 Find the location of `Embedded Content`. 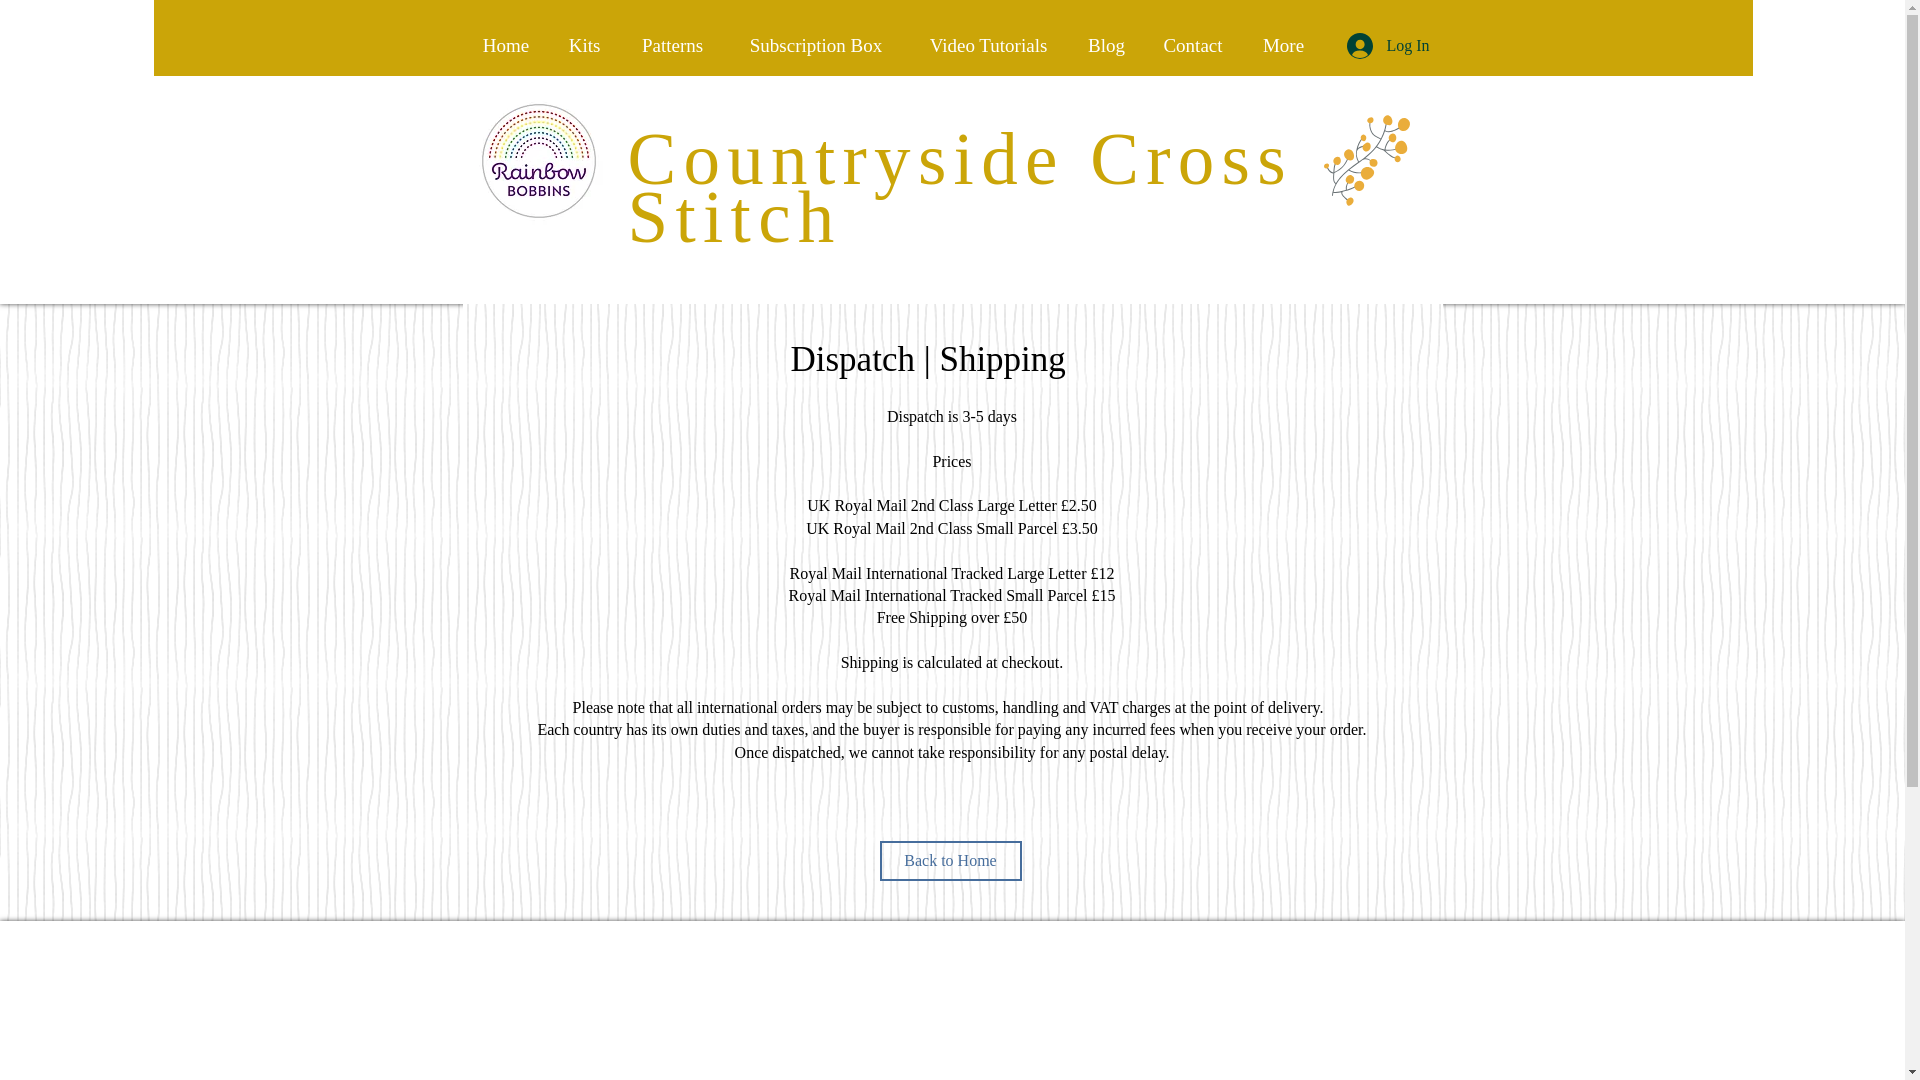

Embedded Content is located at coordinates (960, 1010).